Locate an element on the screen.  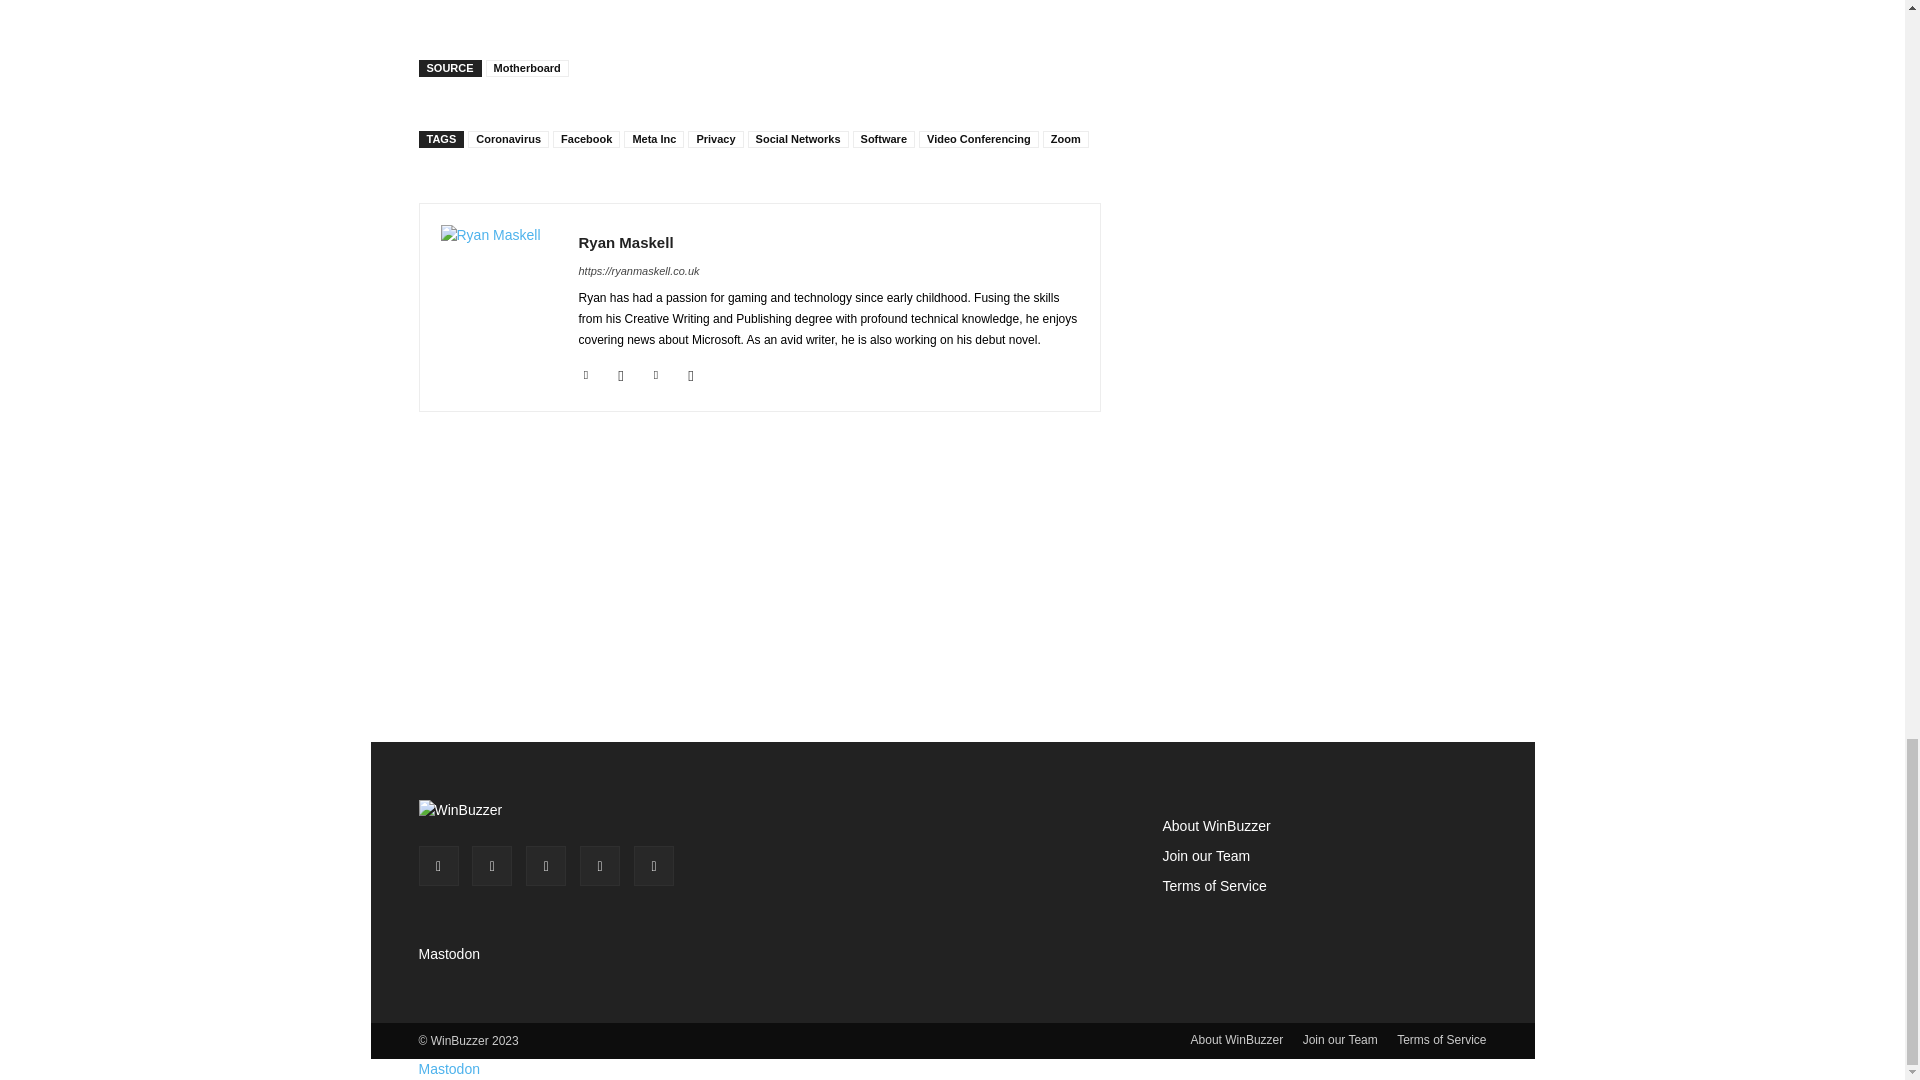
Twitter is located at coordinates (655, 372).